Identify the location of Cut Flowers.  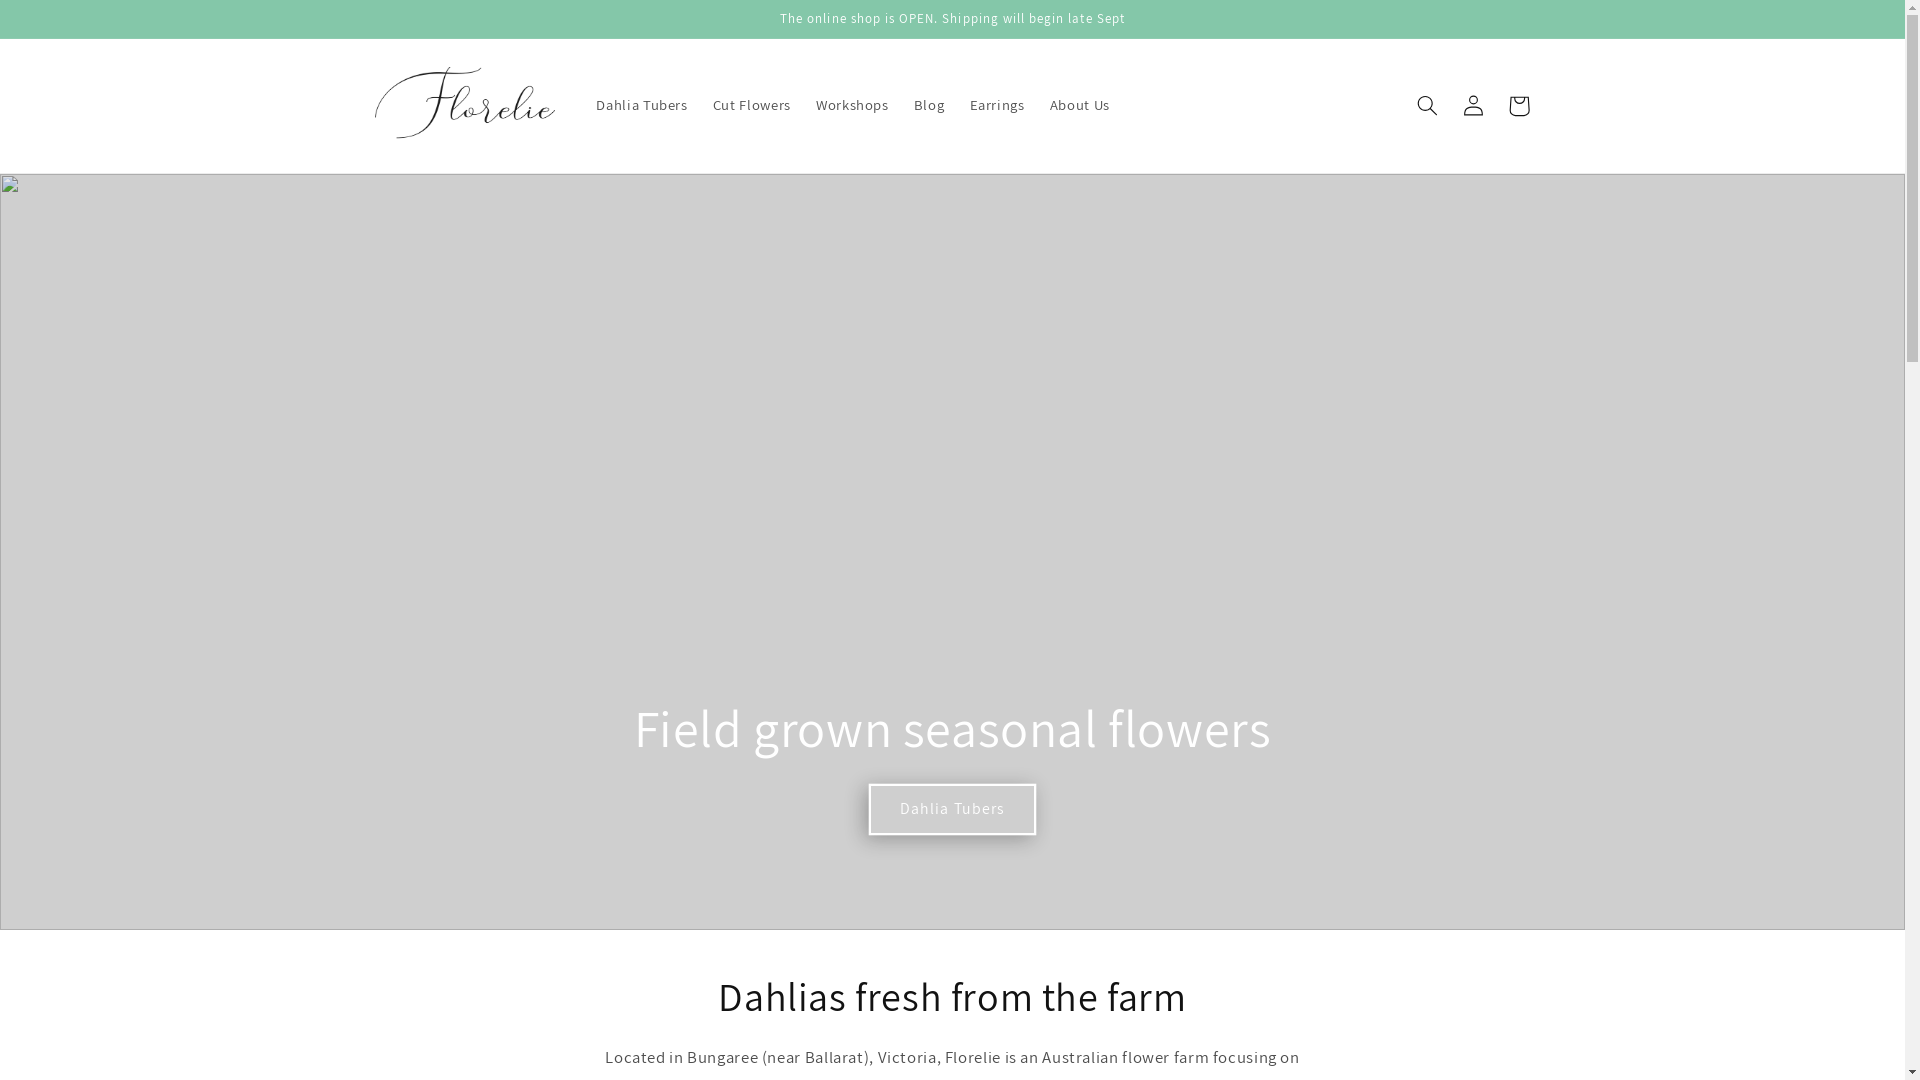
(752, 106).